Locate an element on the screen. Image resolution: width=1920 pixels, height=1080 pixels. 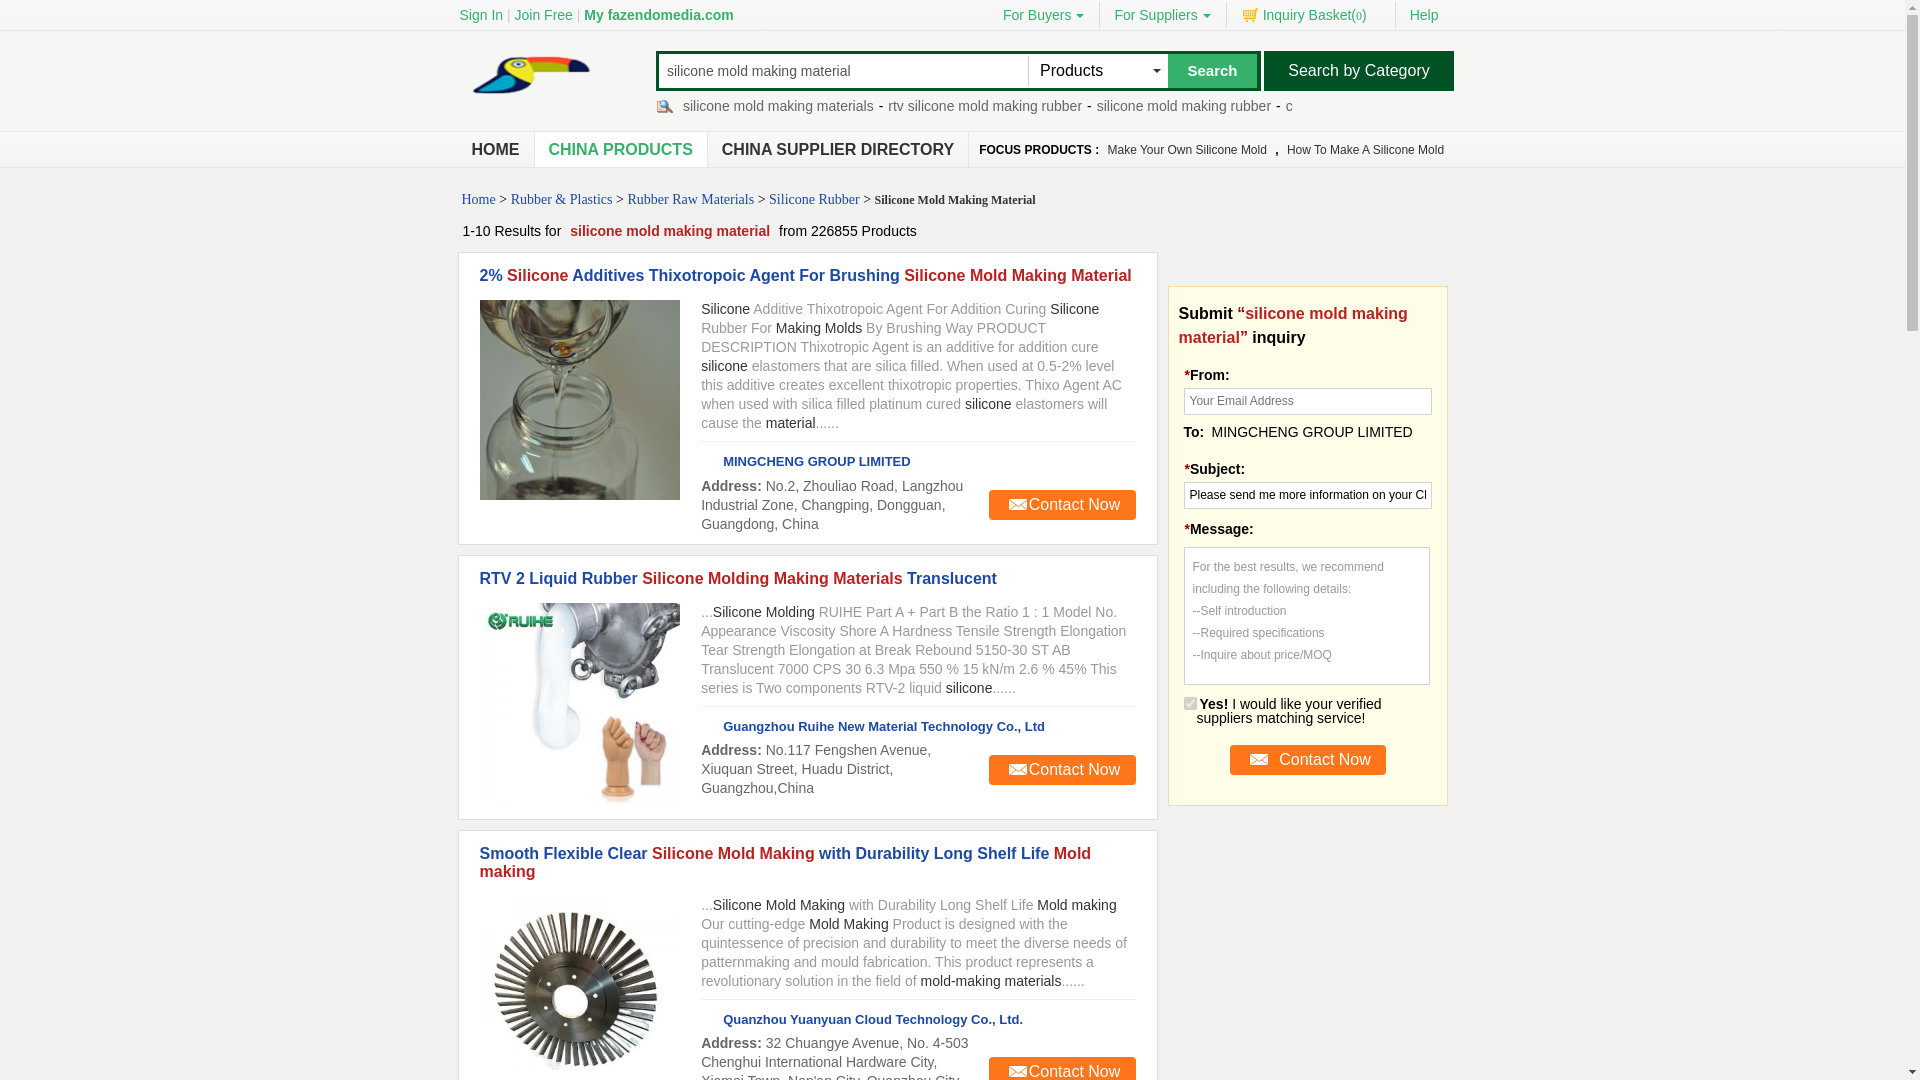
Search is located at coordinates (1212, 70).